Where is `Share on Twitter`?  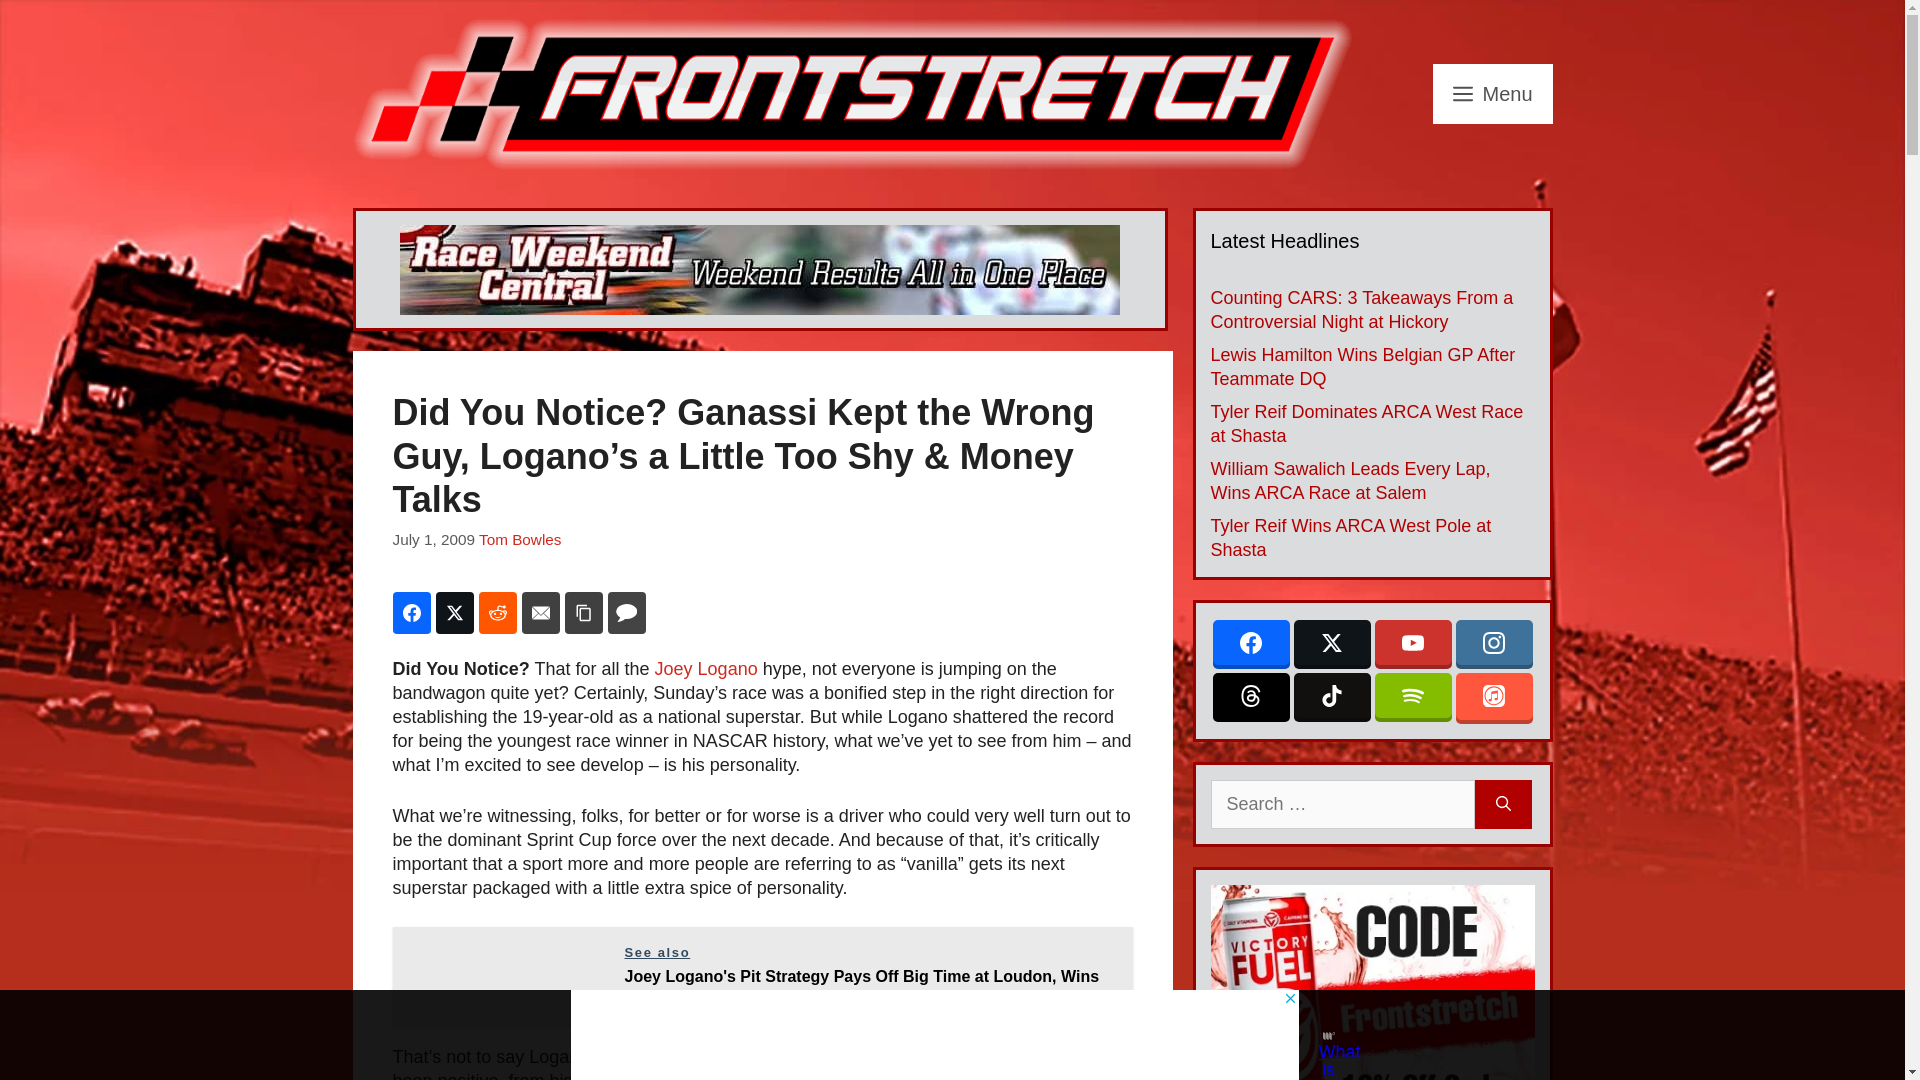
Share on Twitter is located at coordinates (454, 612).